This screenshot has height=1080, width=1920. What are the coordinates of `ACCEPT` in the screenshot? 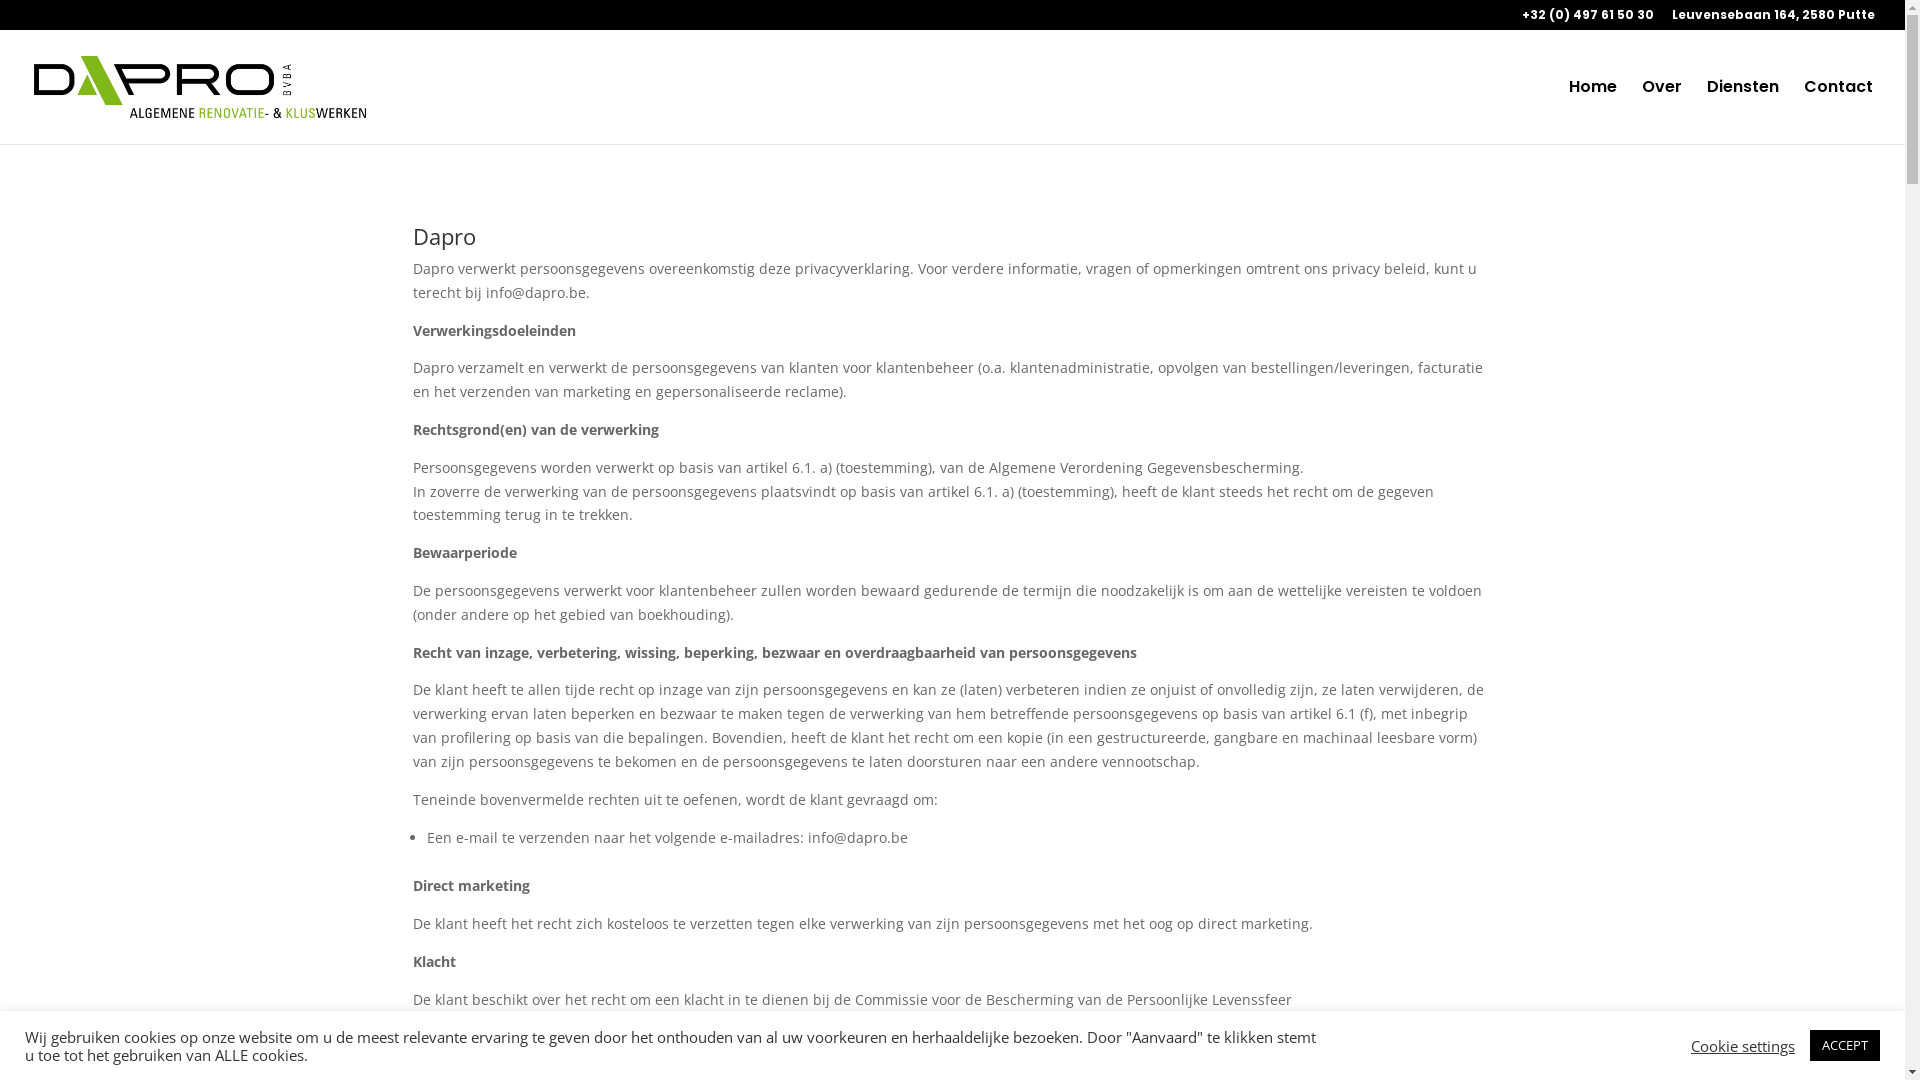 It's located at (1845, 1046).